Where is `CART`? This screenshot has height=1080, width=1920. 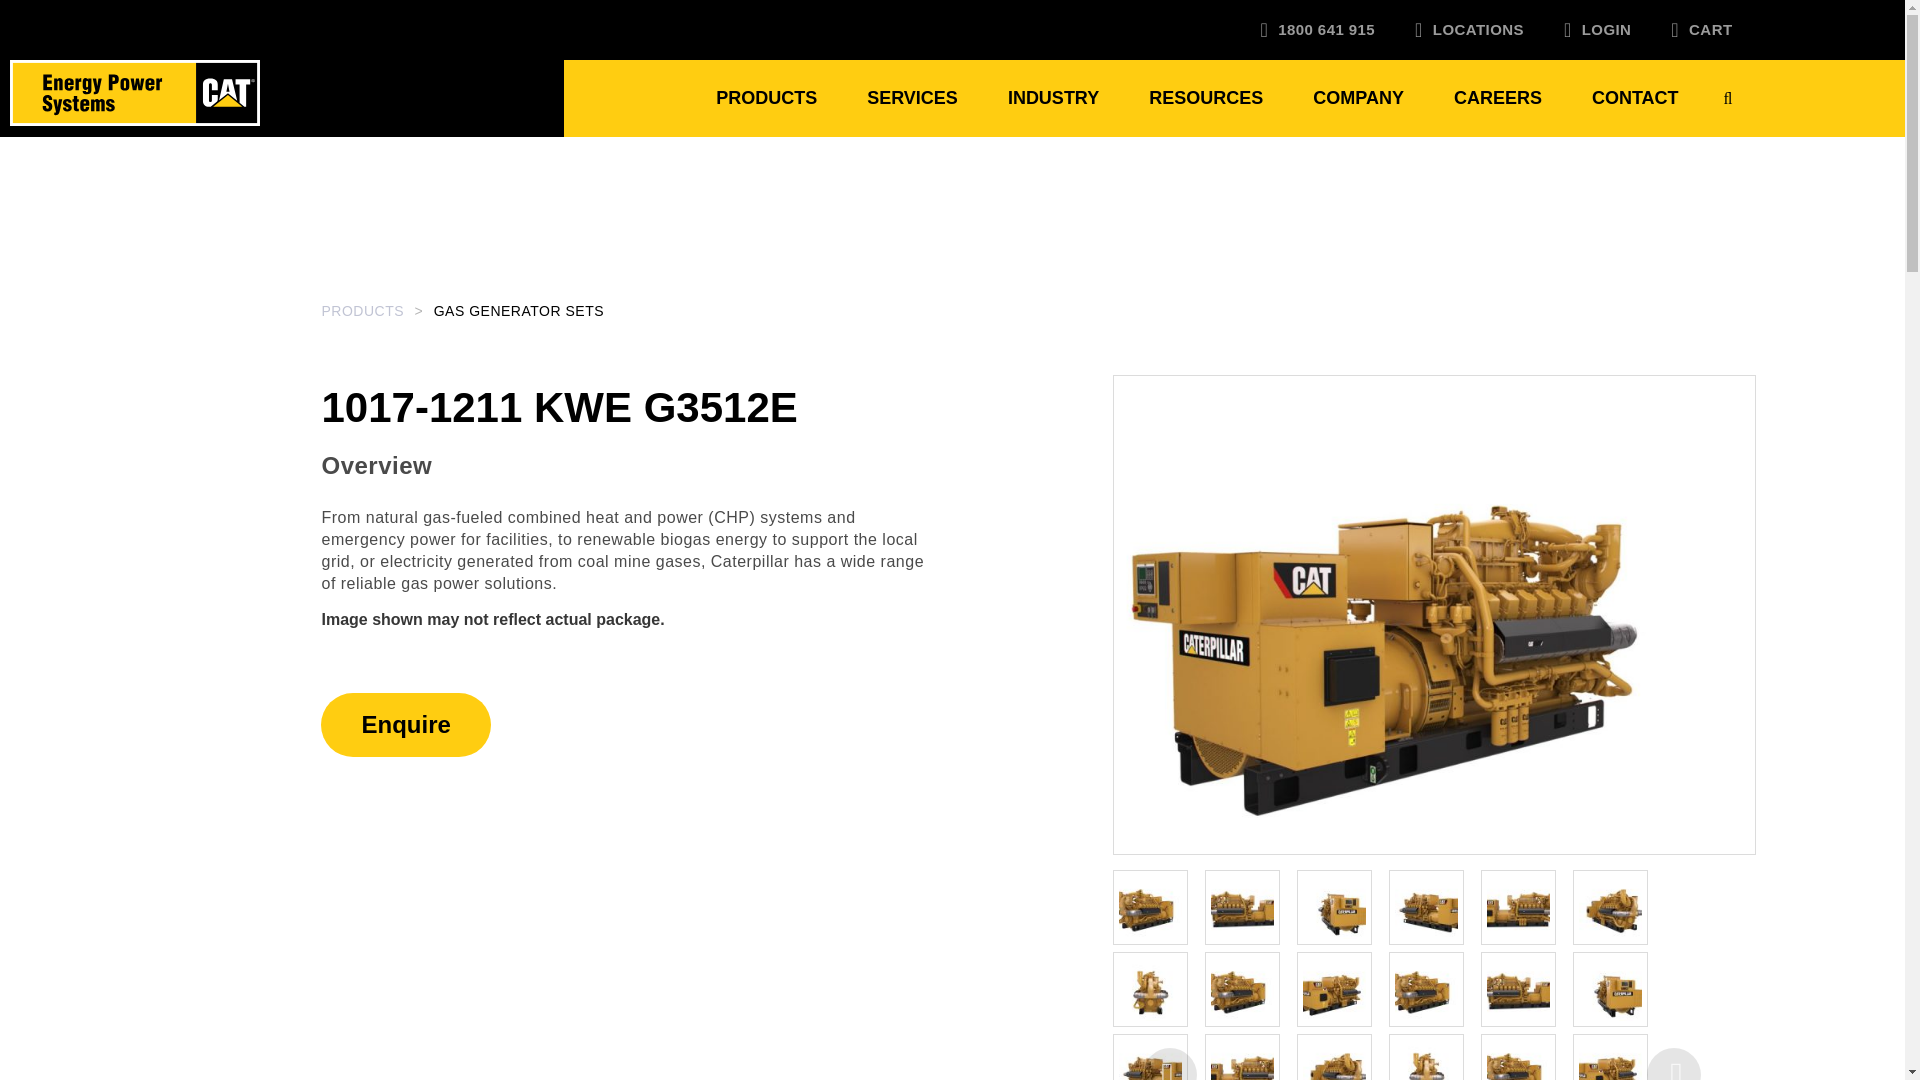 CART is located at coordinates (1692, 30).